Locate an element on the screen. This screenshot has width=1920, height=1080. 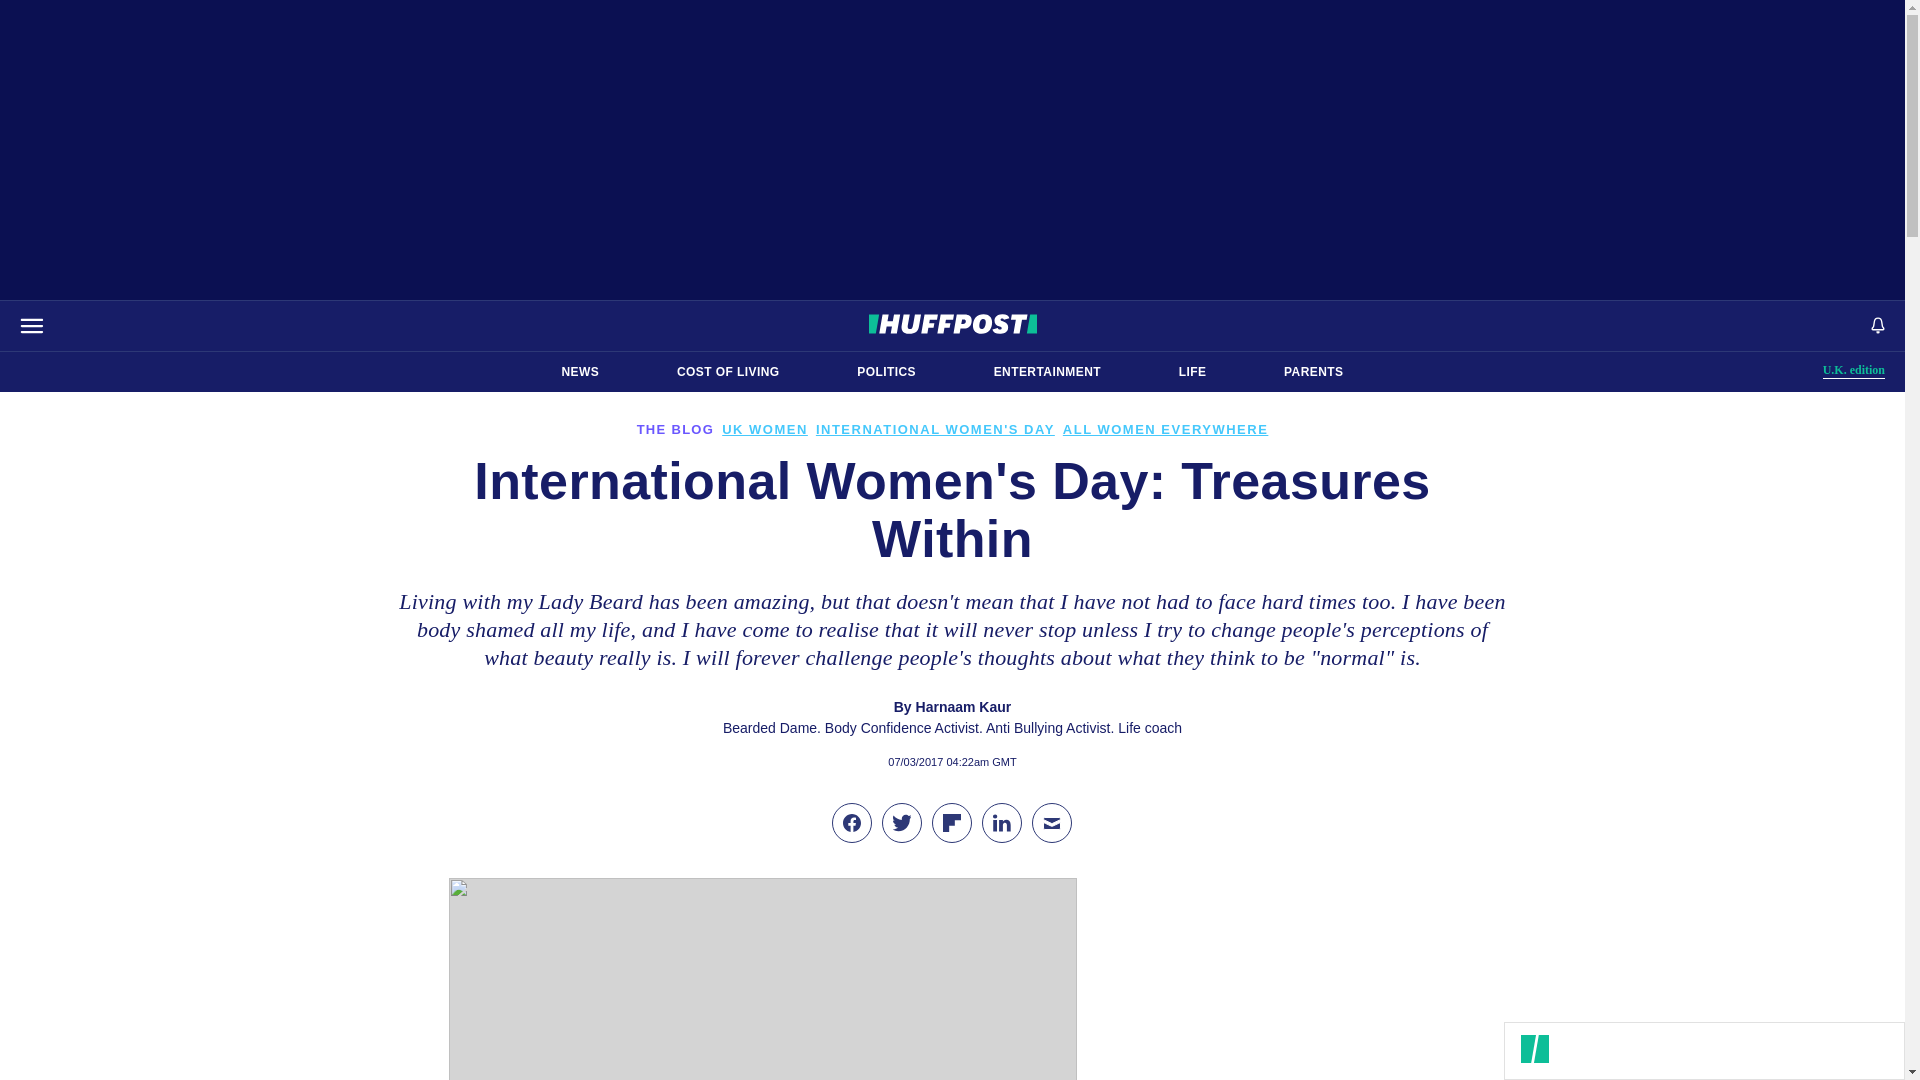
COST OF LIVING is located at coordinates (728, 372).